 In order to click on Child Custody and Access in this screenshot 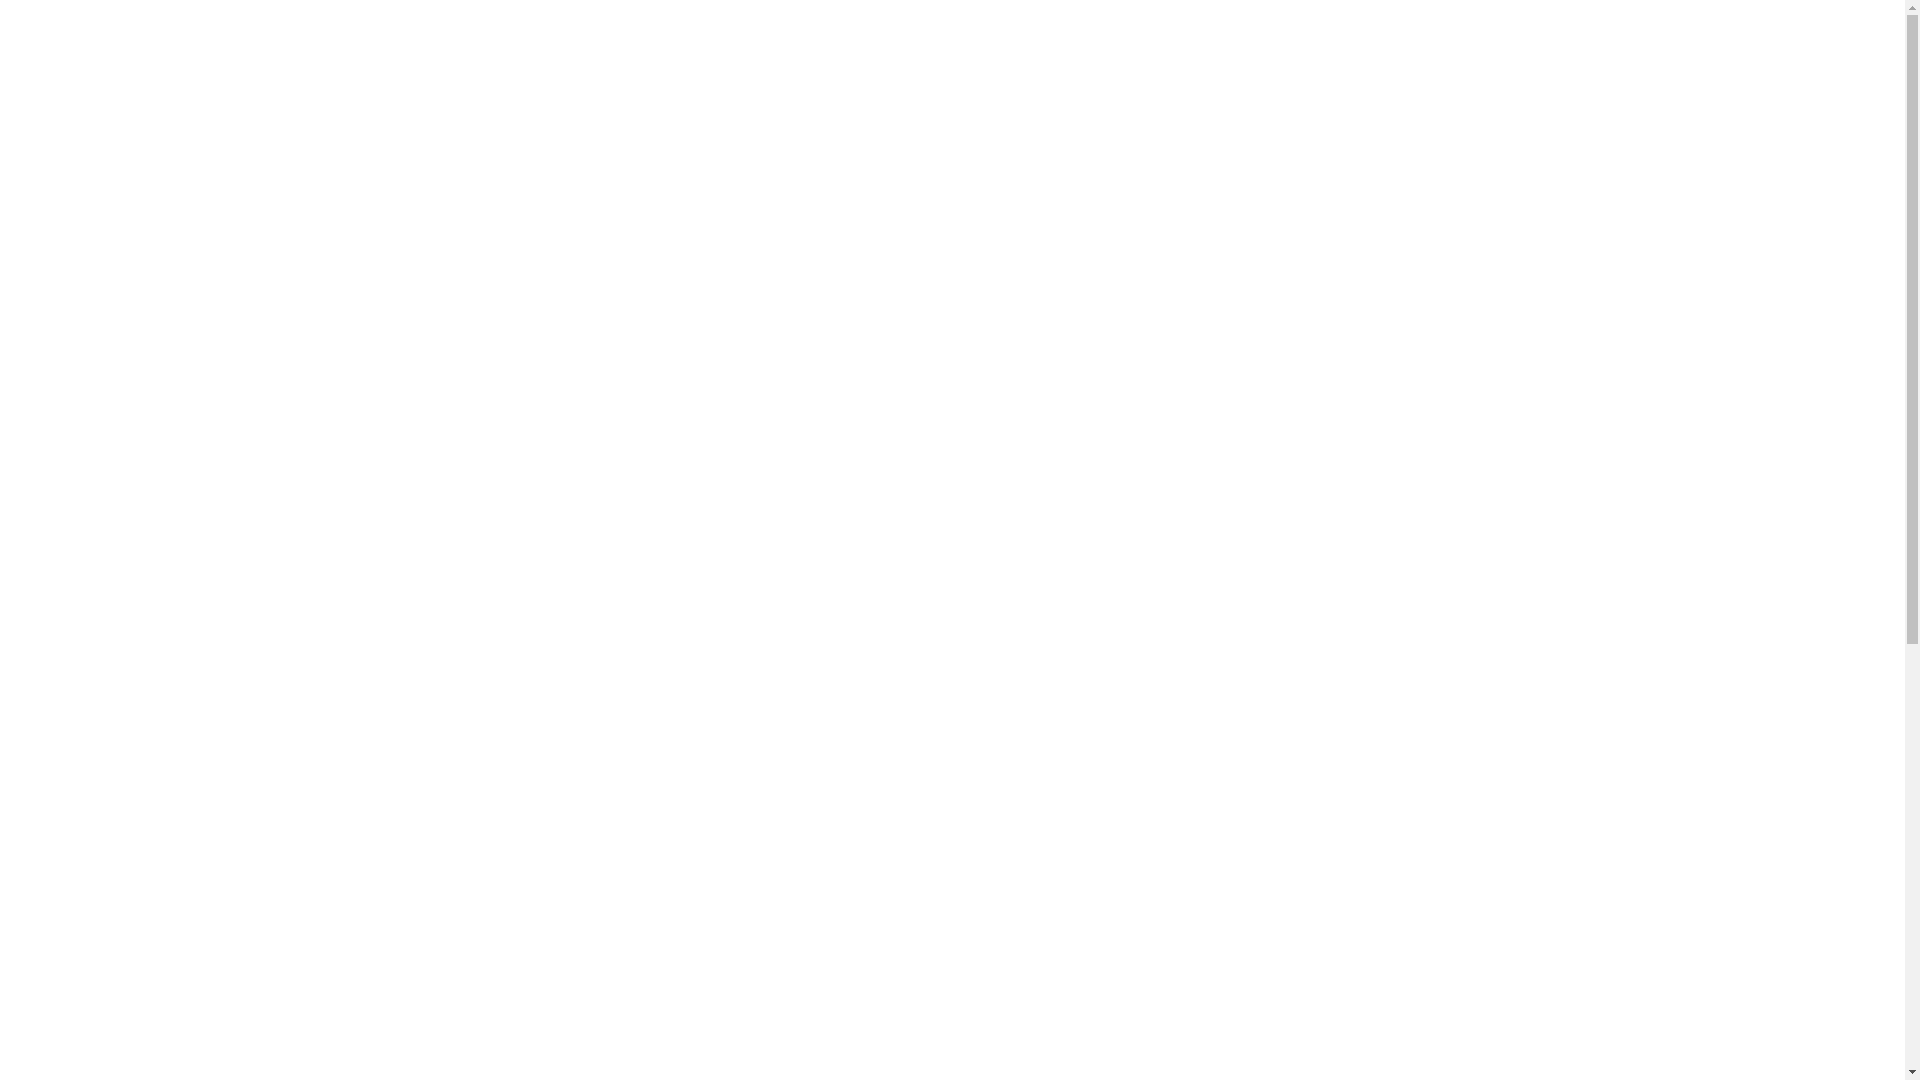, I will do `click(1256, 812)`.